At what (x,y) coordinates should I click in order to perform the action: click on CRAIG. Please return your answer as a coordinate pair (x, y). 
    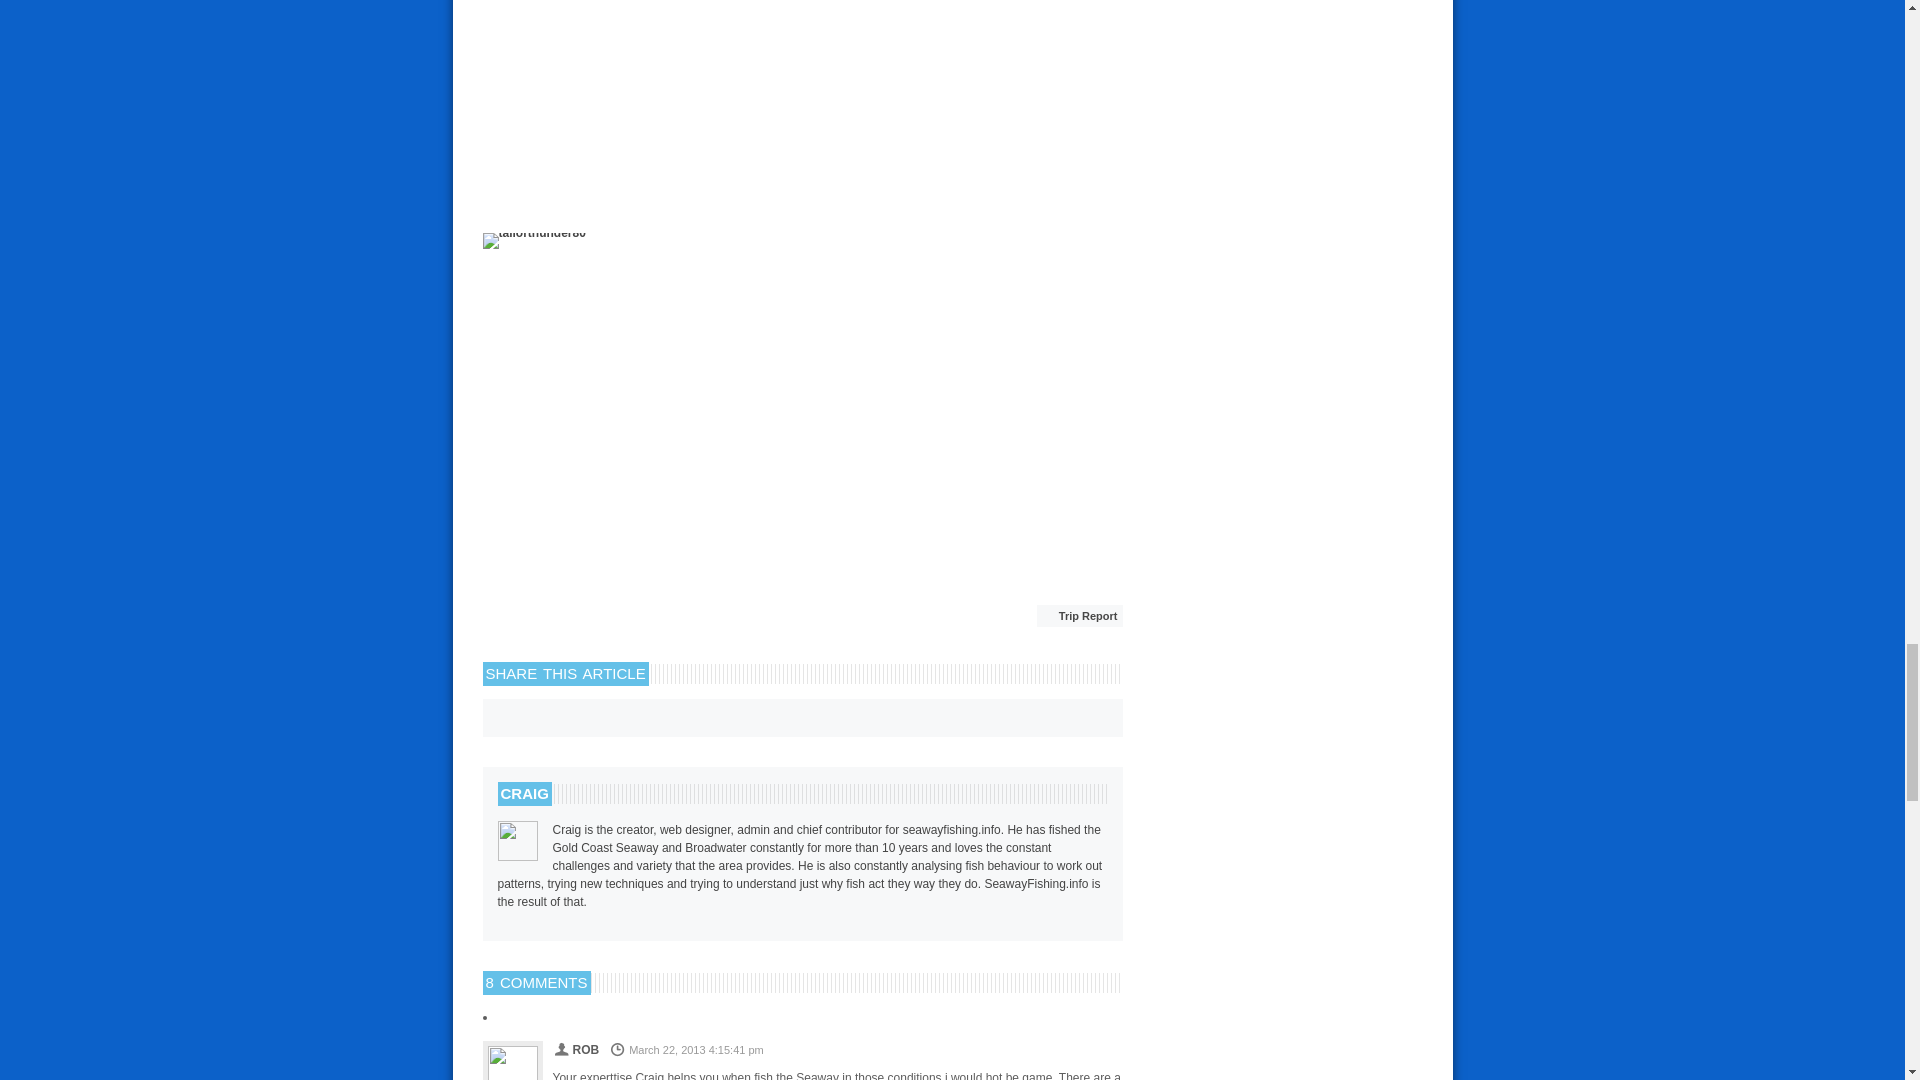
    Looking at the image, I should click on (523, 792).